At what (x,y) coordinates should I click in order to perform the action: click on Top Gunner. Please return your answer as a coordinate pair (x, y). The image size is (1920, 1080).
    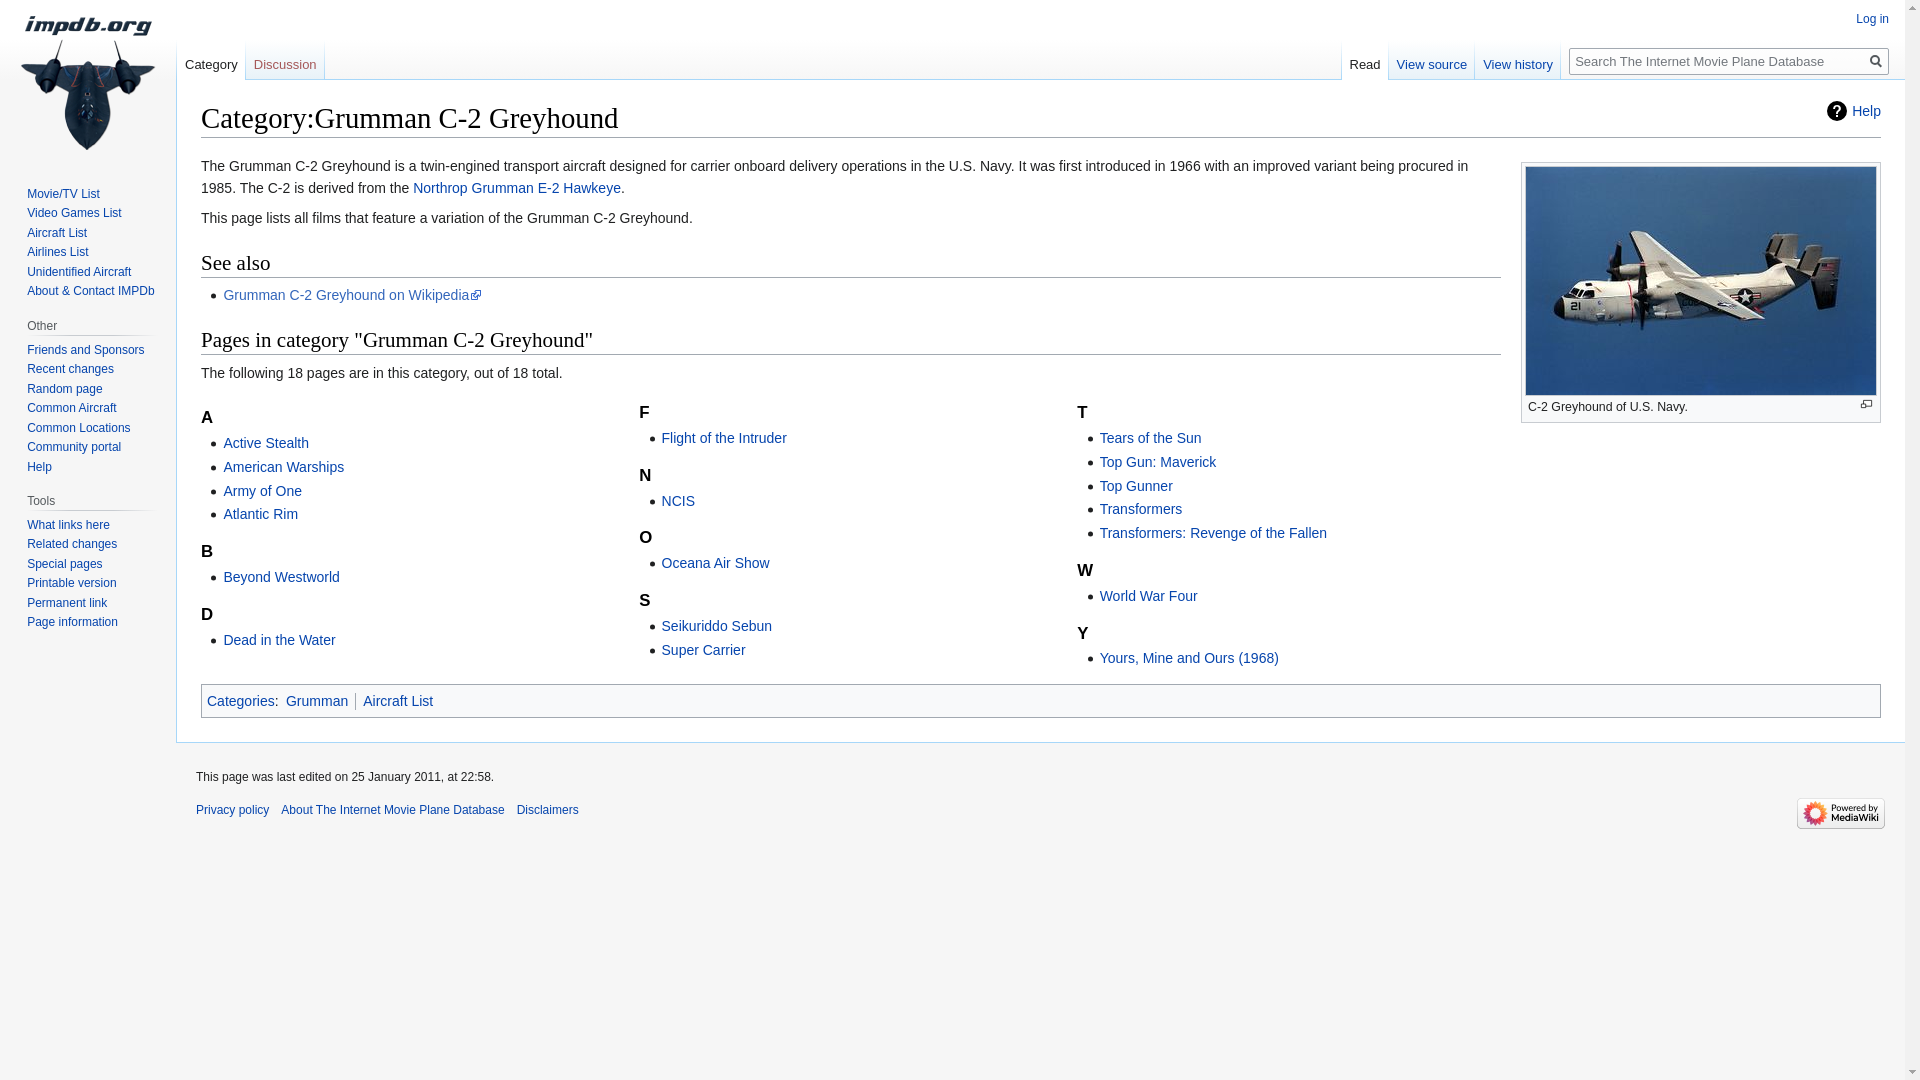
    Looking at the image, I should click on (1136, 486).